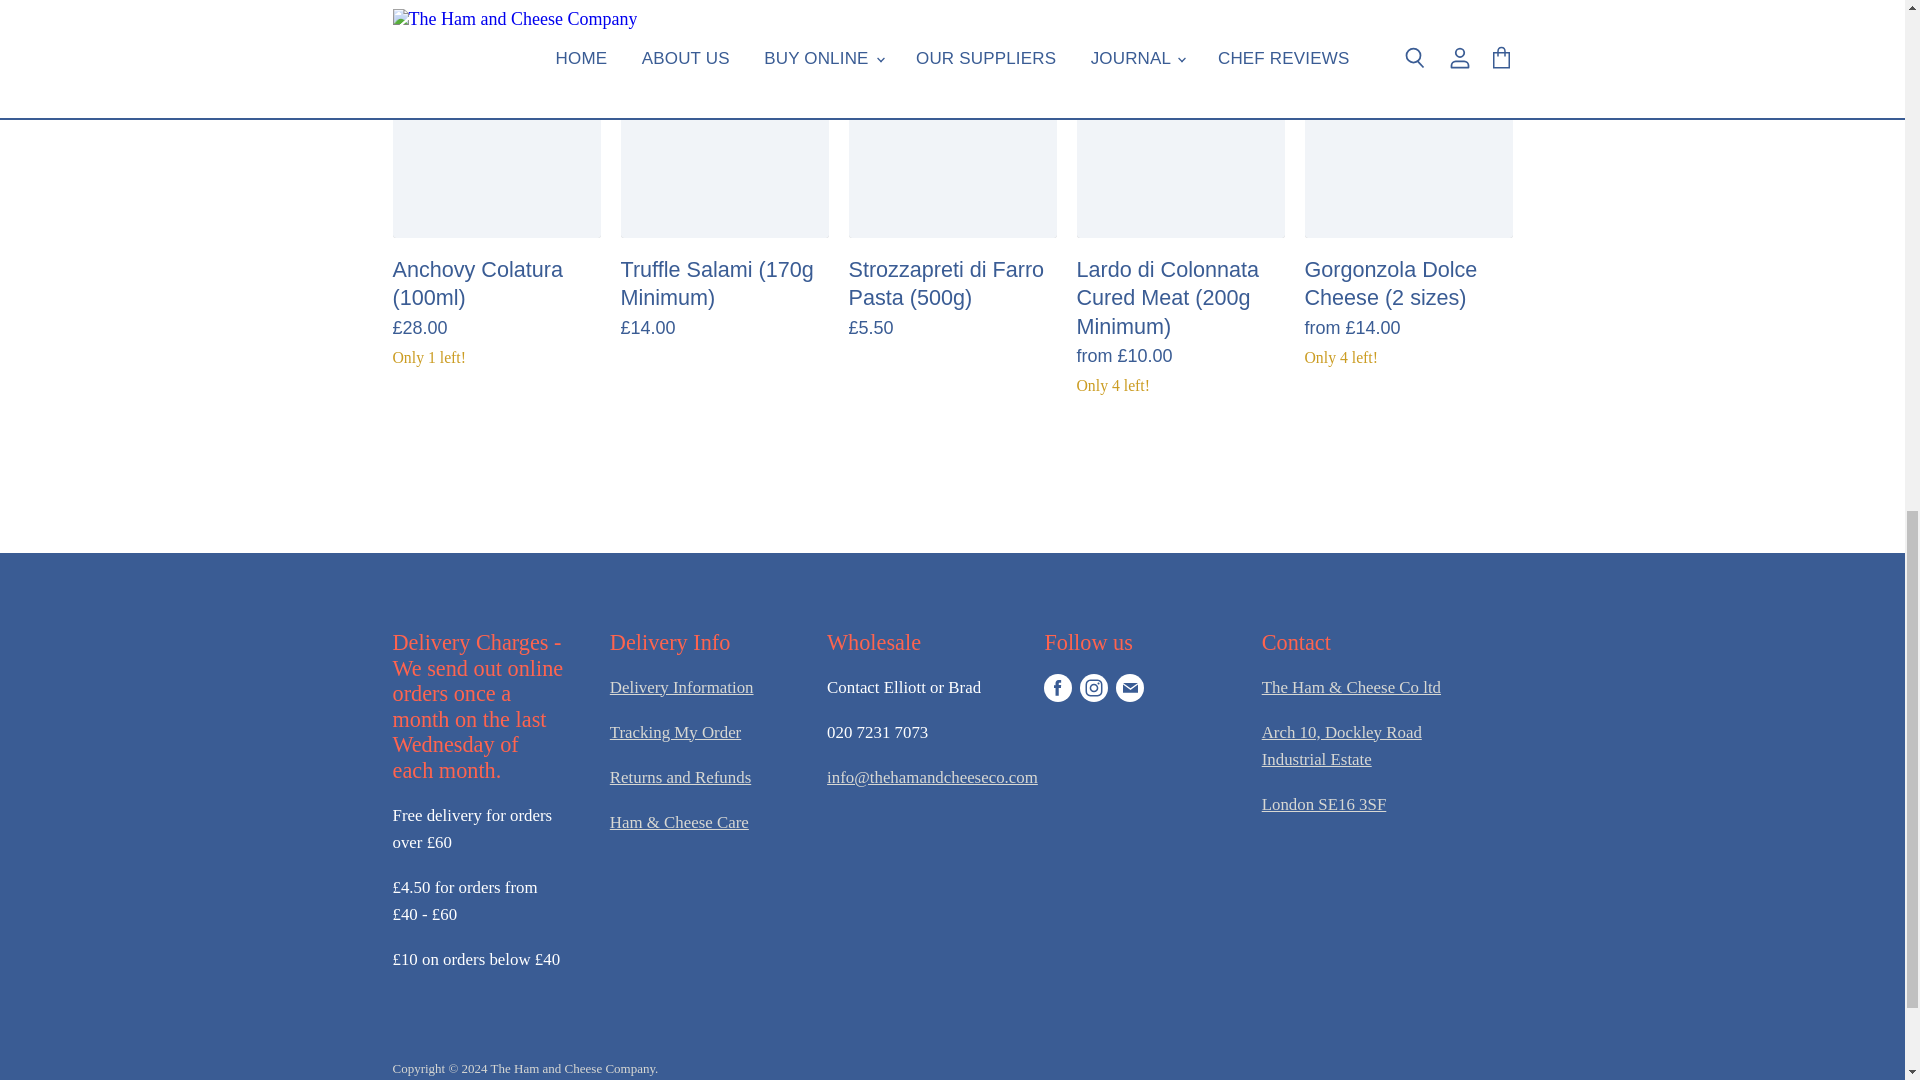 The image size is (1920, 1080). I want to click on Facebook, so click(1058, 688).